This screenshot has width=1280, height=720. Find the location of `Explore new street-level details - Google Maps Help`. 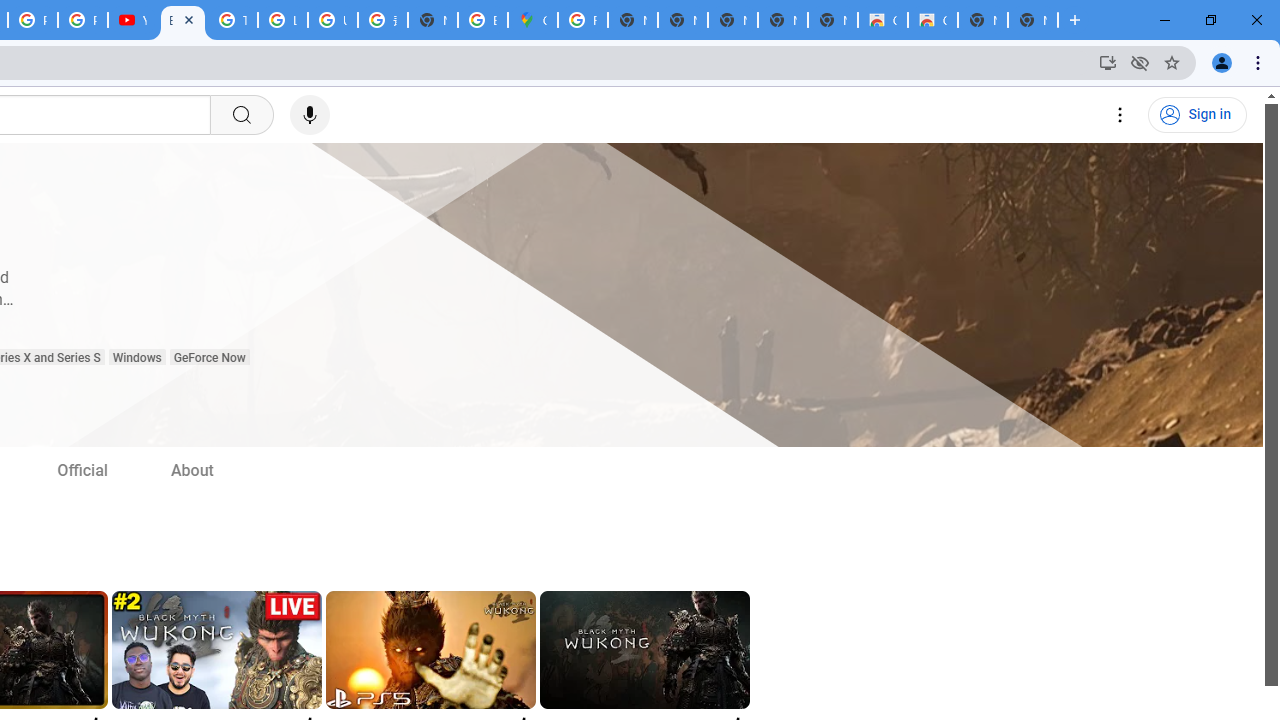

Explore new street-level details - Google Maps Help is located at coordinates (483, 20).